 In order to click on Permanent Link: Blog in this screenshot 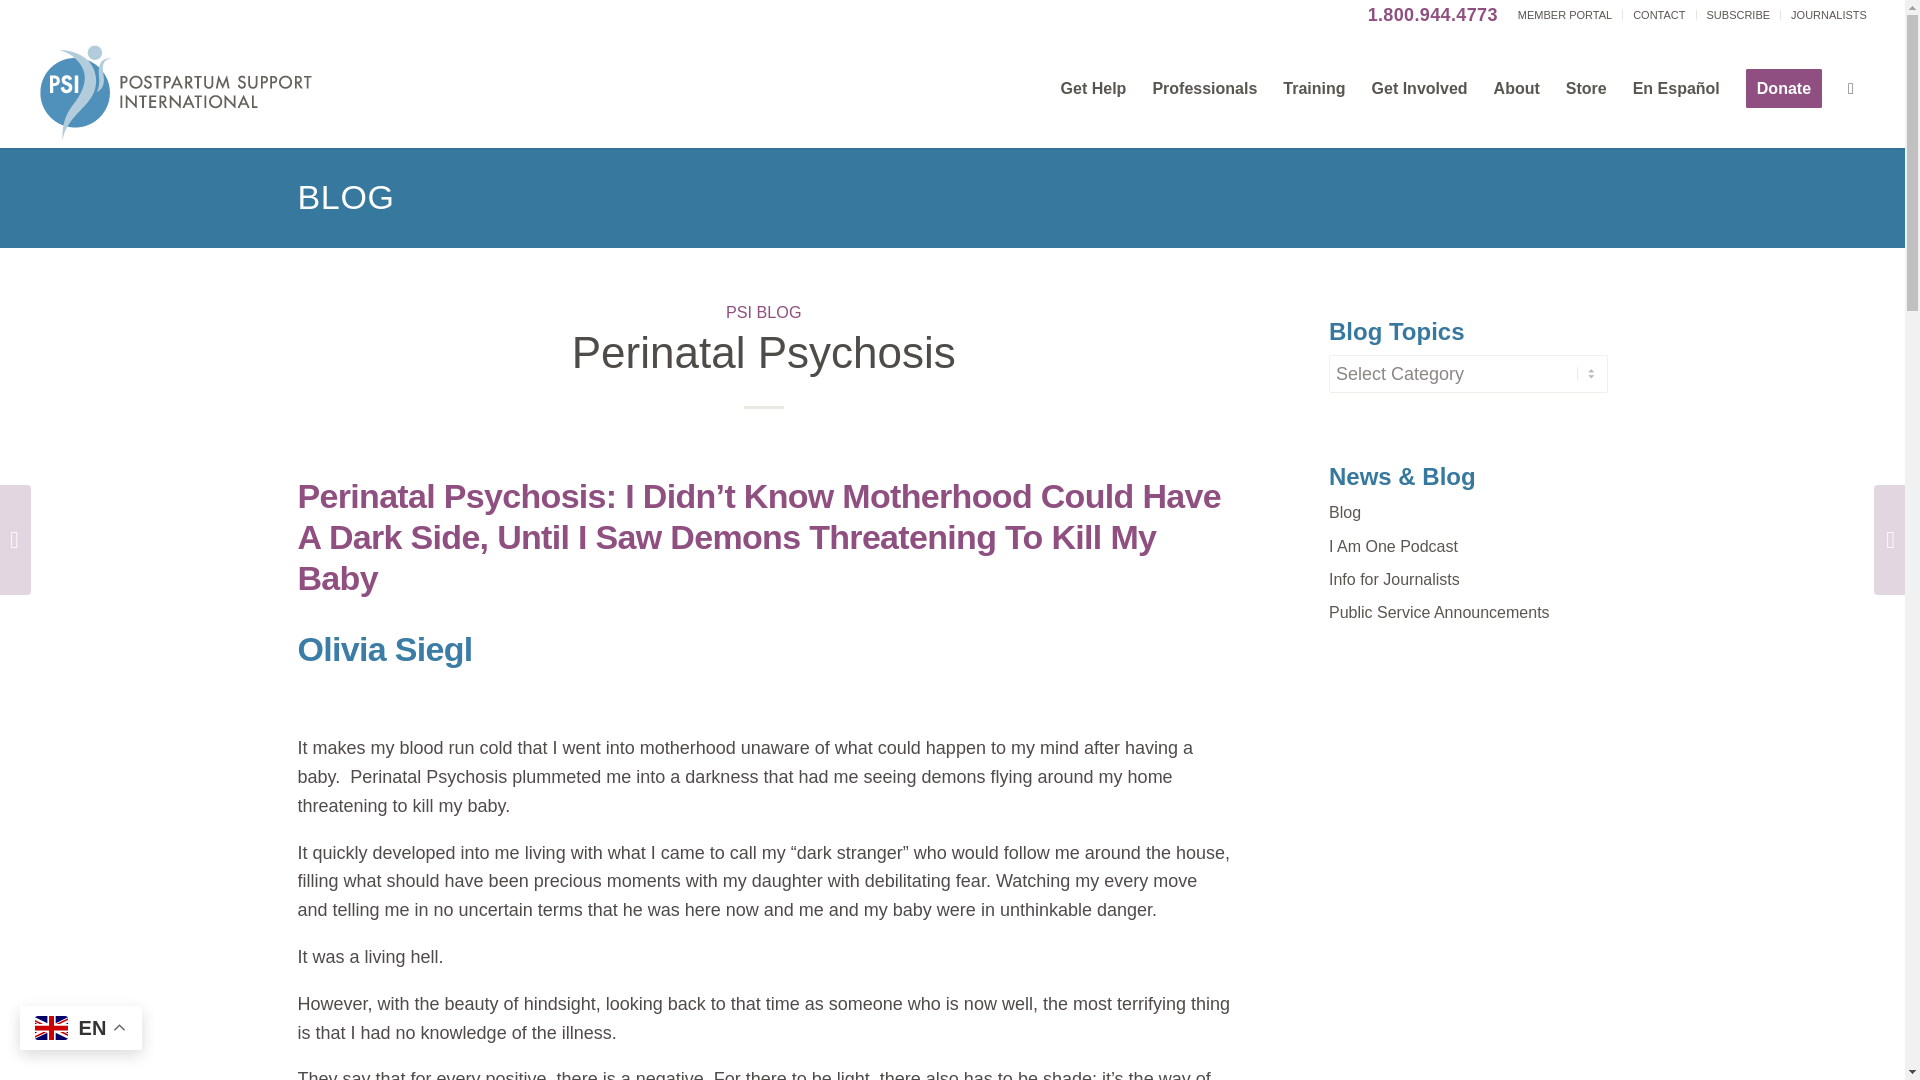, I will do `click(346, 197)`.